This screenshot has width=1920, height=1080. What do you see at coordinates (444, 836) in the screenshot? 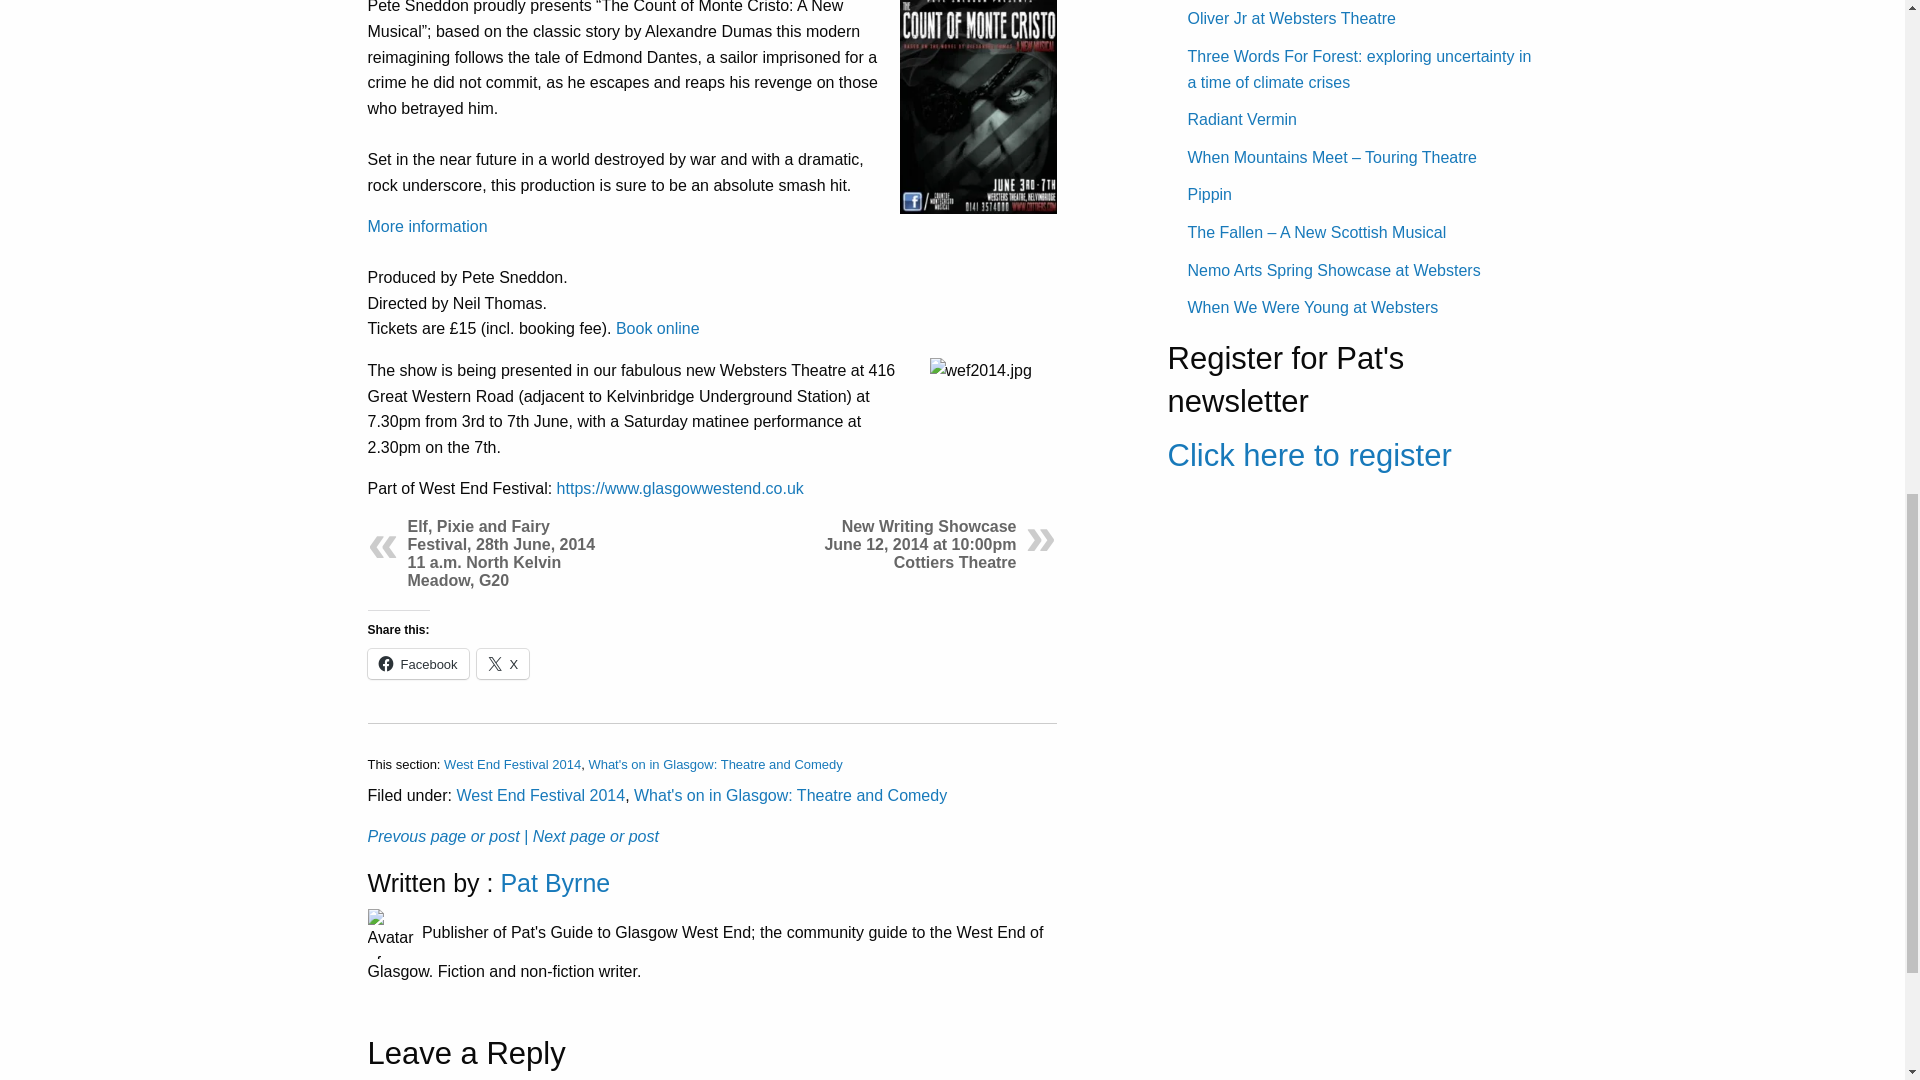
I see `Prevous page or post` at bounding box center [444, 836].